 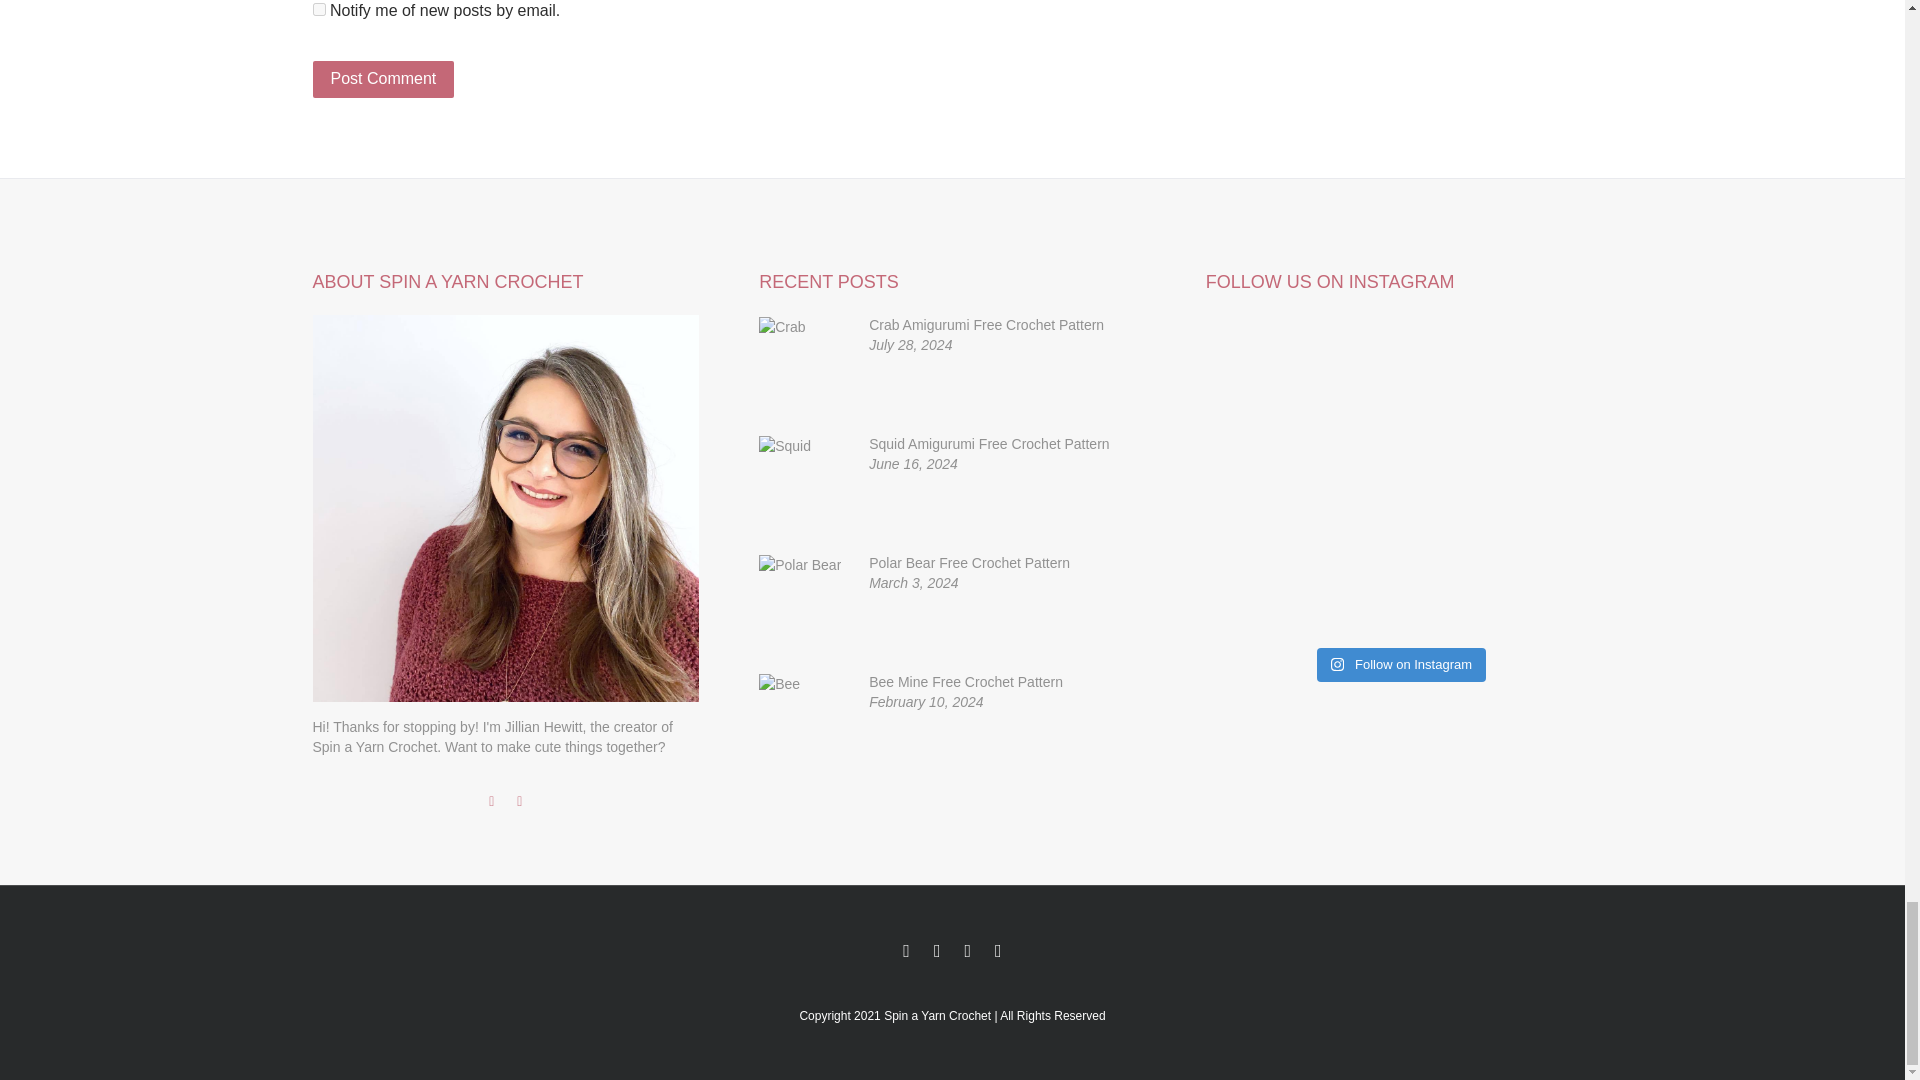 What do you see at coordinates (382, 79) in the screenshot?
I see `Post Comment` at bounding box center [382, 79].